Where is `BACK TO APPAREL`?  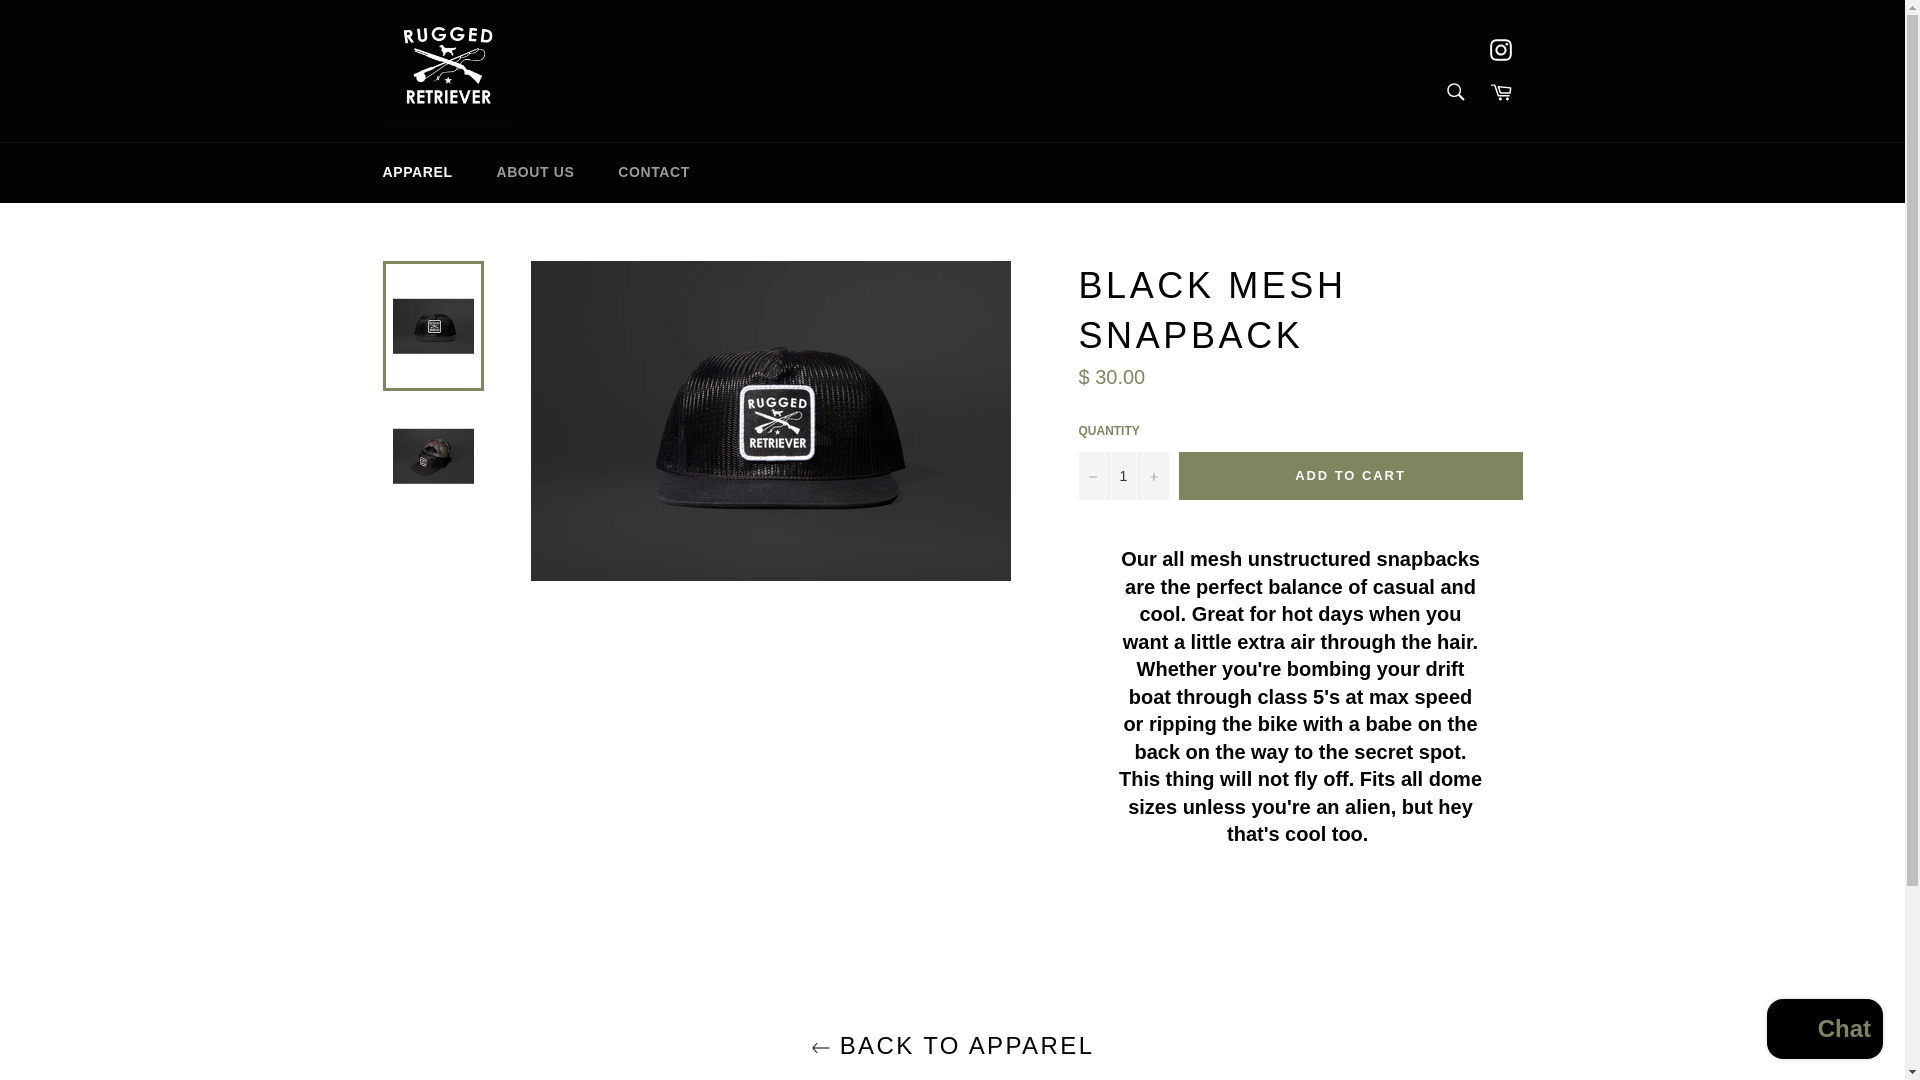 BACK TO APPAREL is located at coordinates (952, 1045).